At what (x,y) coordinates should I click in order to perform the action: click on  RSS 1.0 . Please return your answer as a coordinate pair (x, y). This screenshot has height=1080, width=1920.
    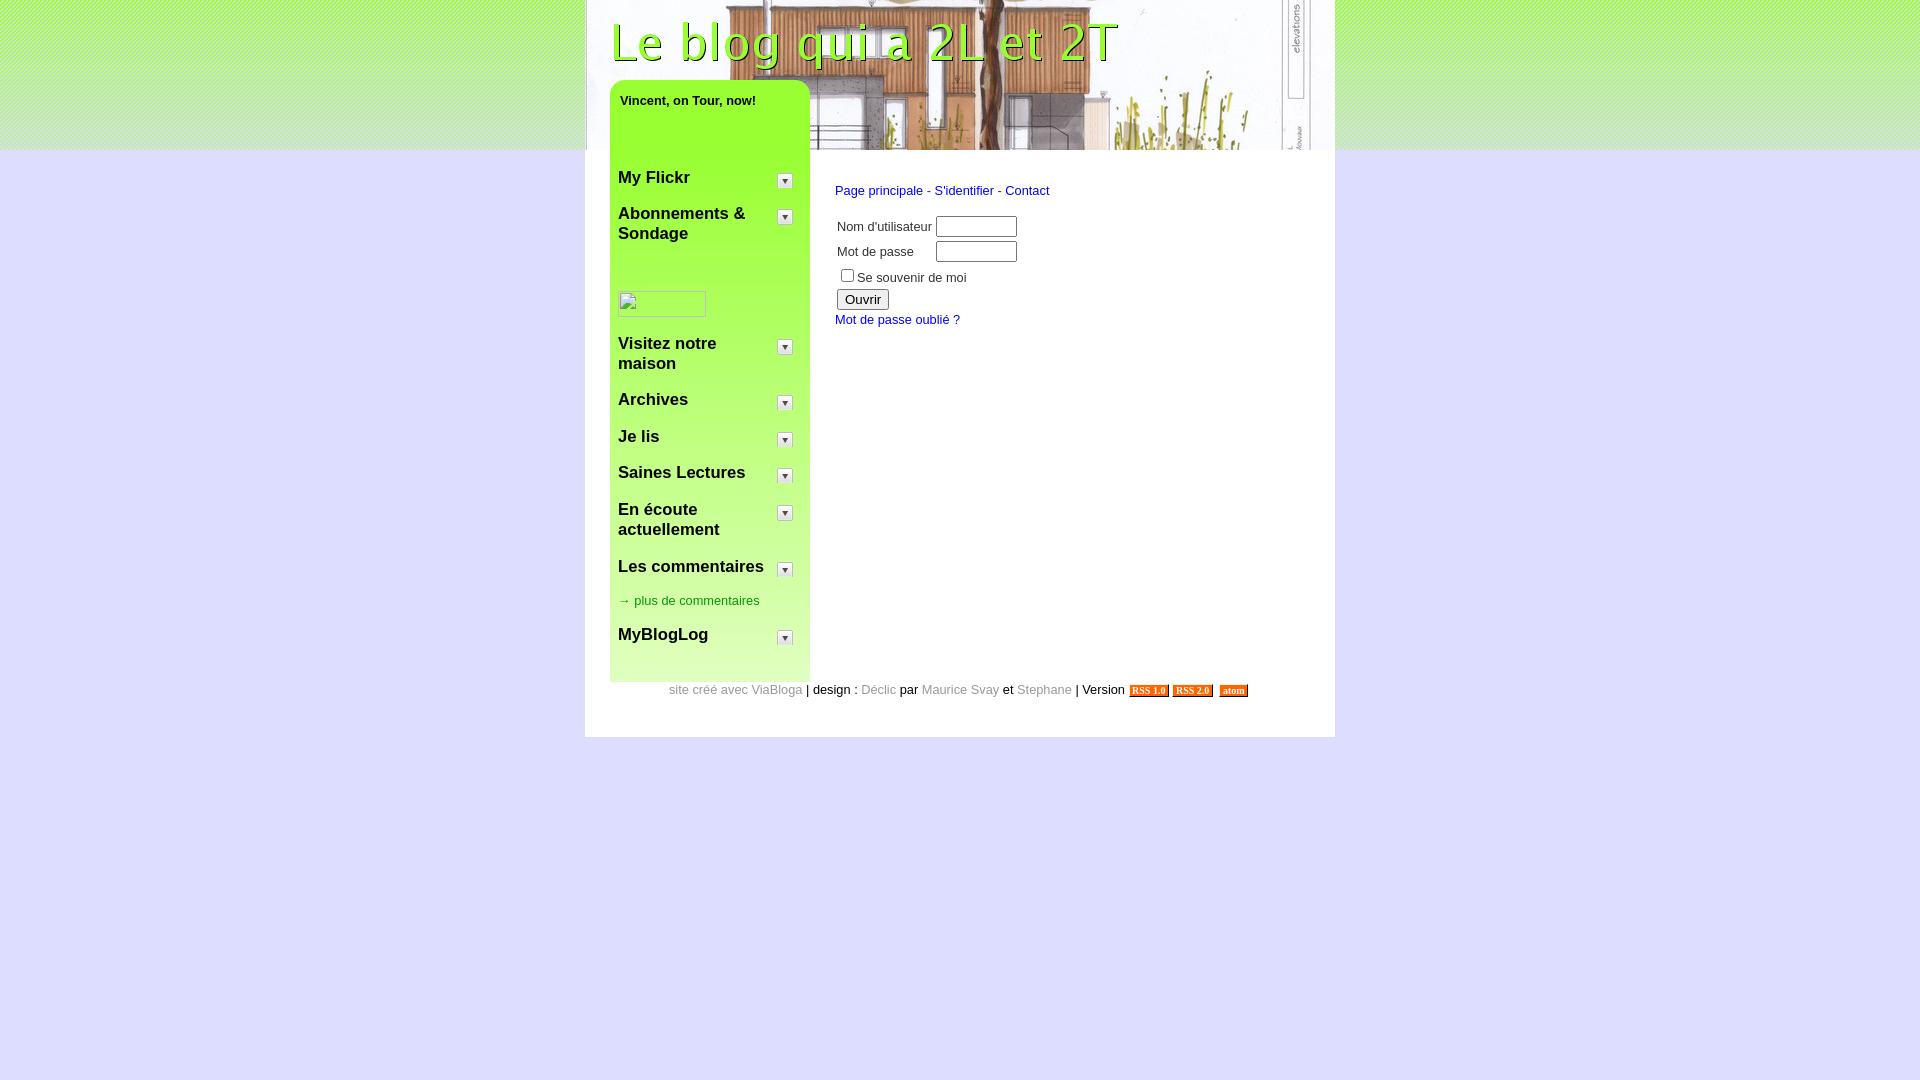
    Looking at the image, I should click on (1149, 690).